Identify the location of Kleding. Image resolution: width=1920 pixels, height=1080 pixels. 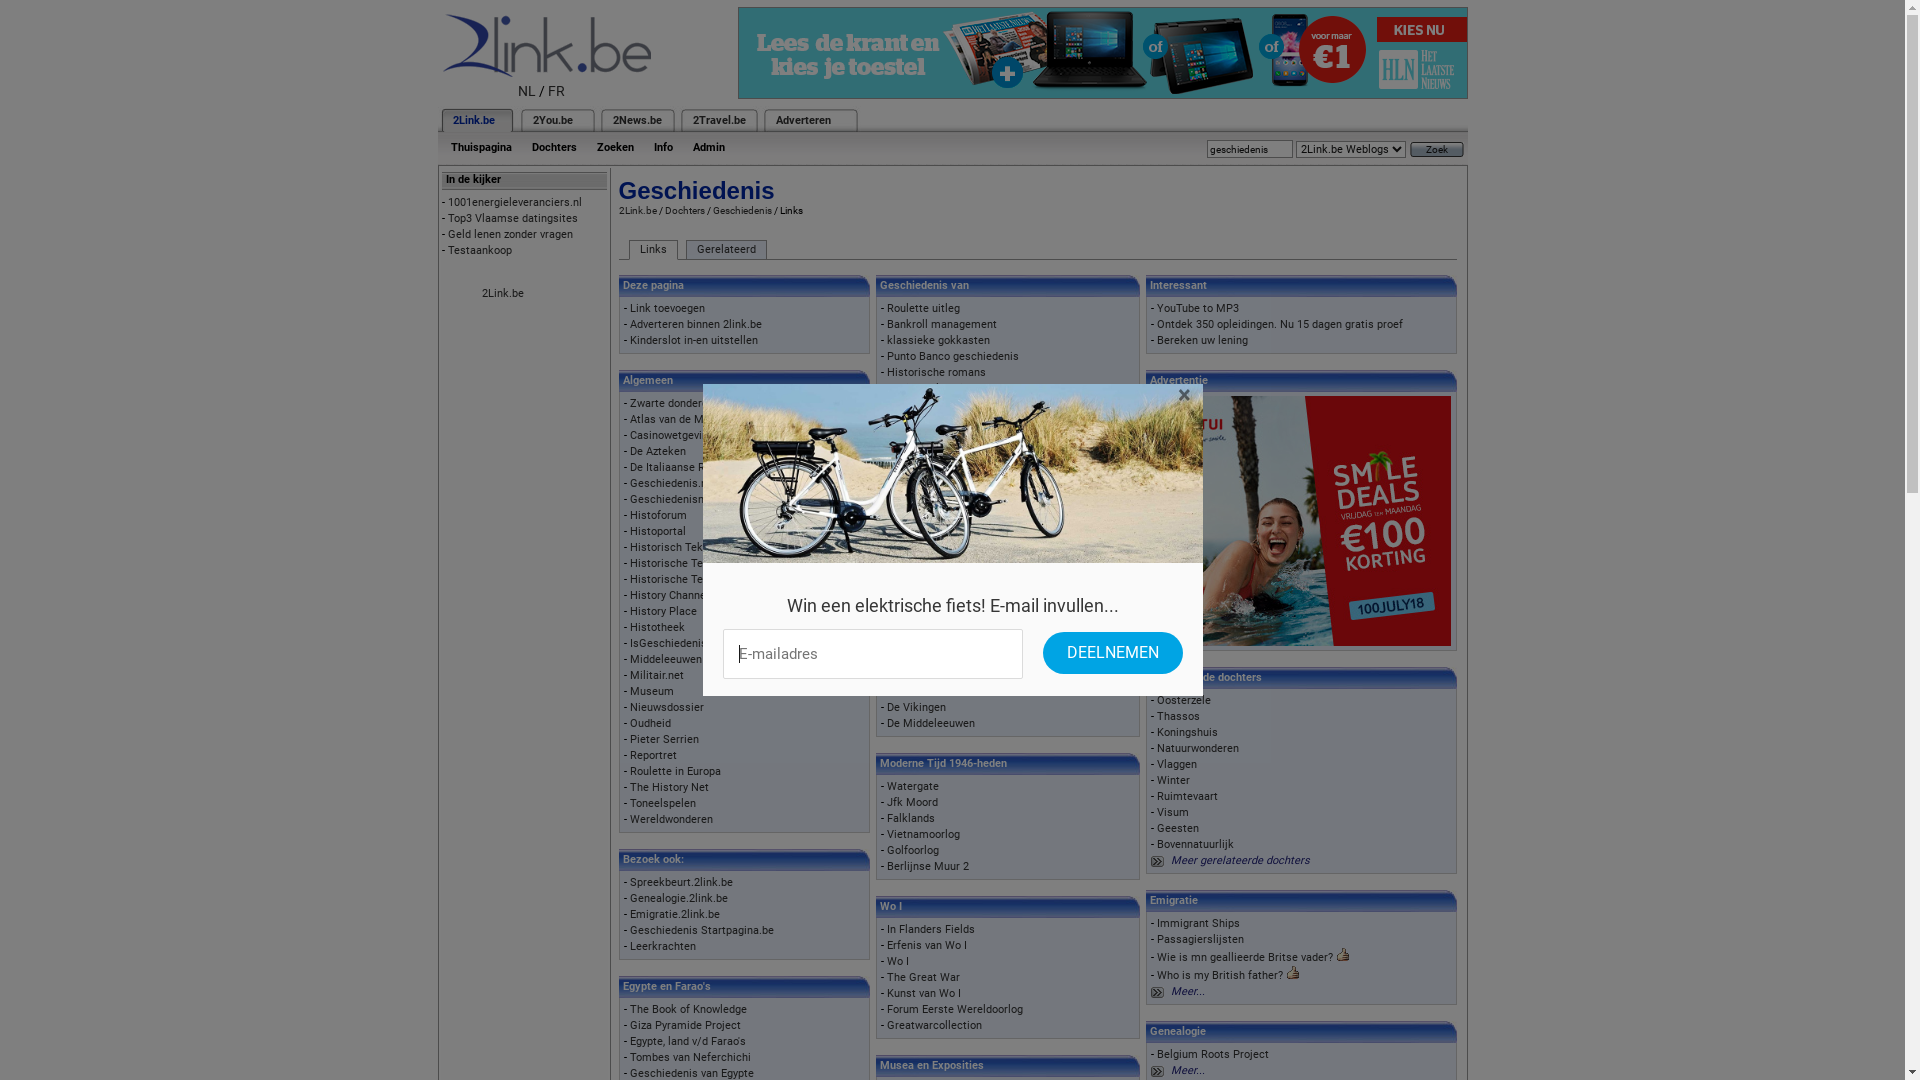
(906, 420).